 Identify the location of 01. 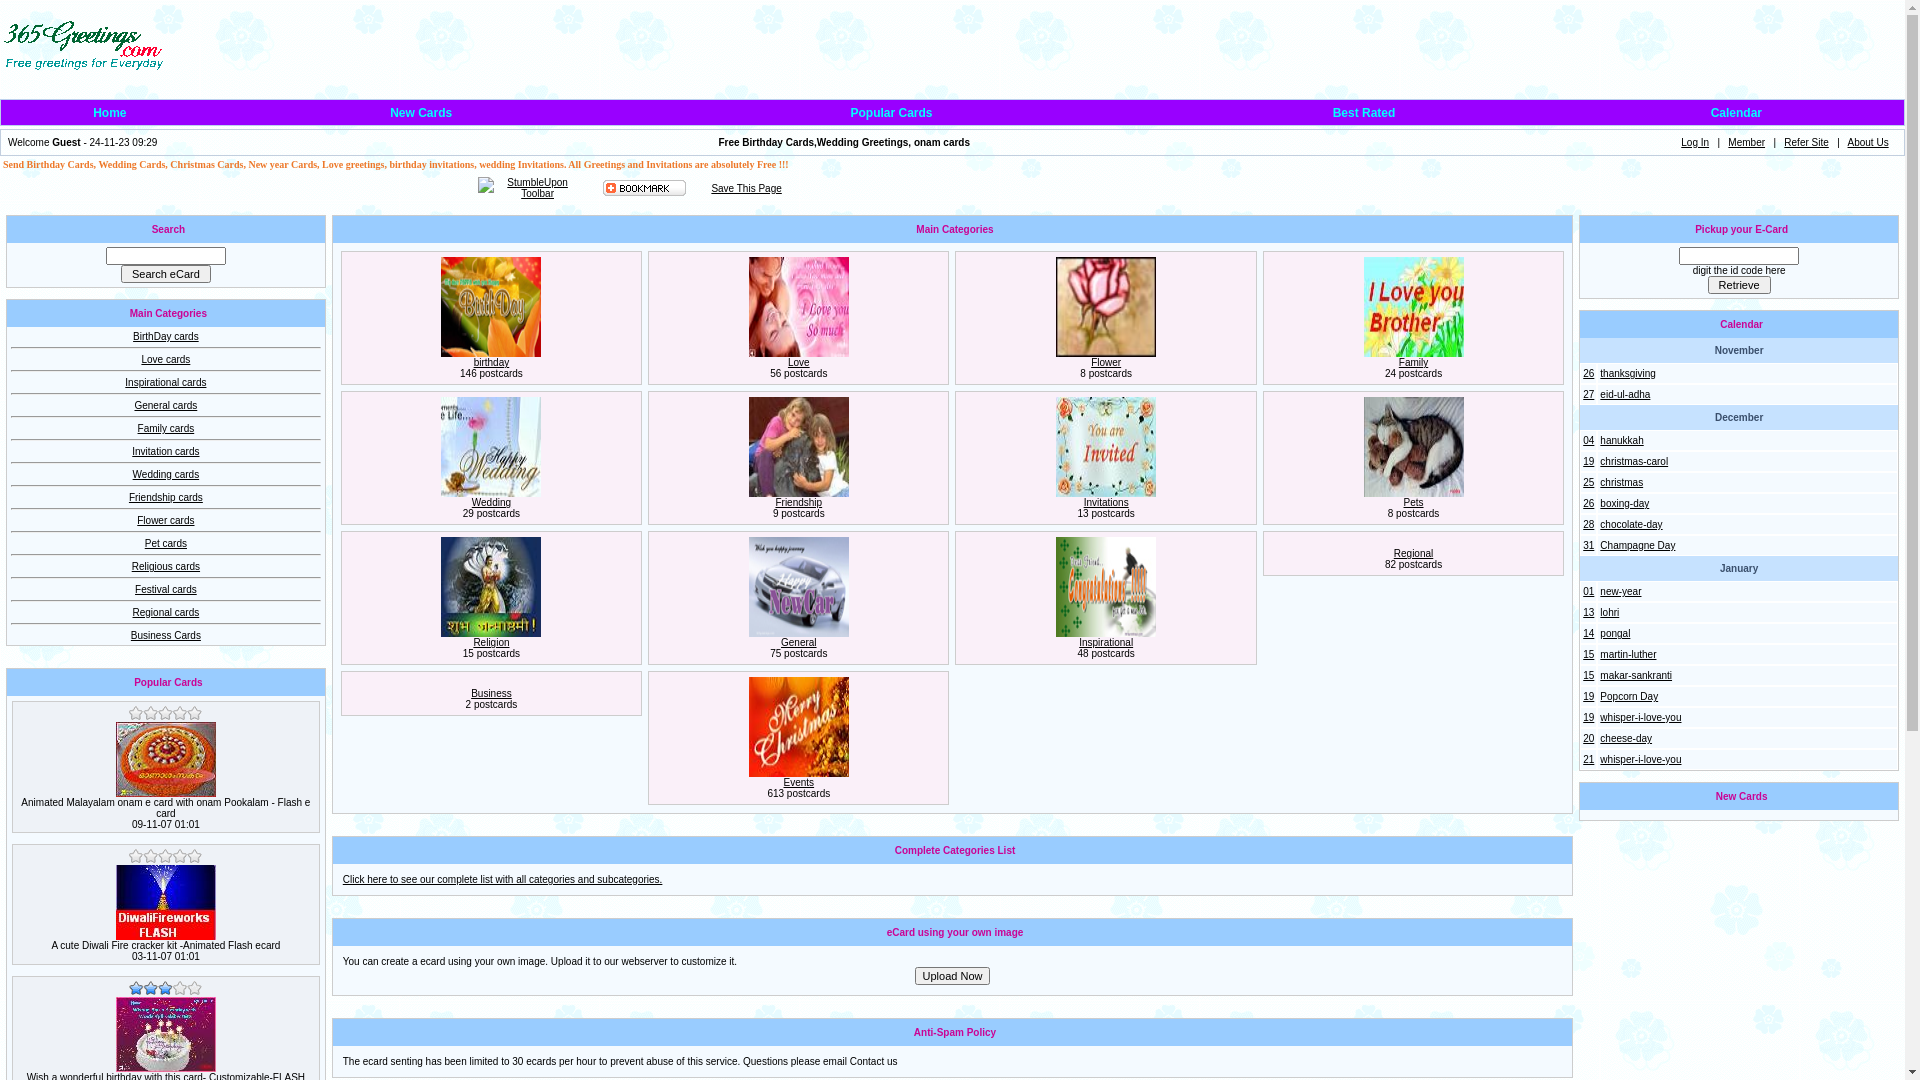
(1588, 592).